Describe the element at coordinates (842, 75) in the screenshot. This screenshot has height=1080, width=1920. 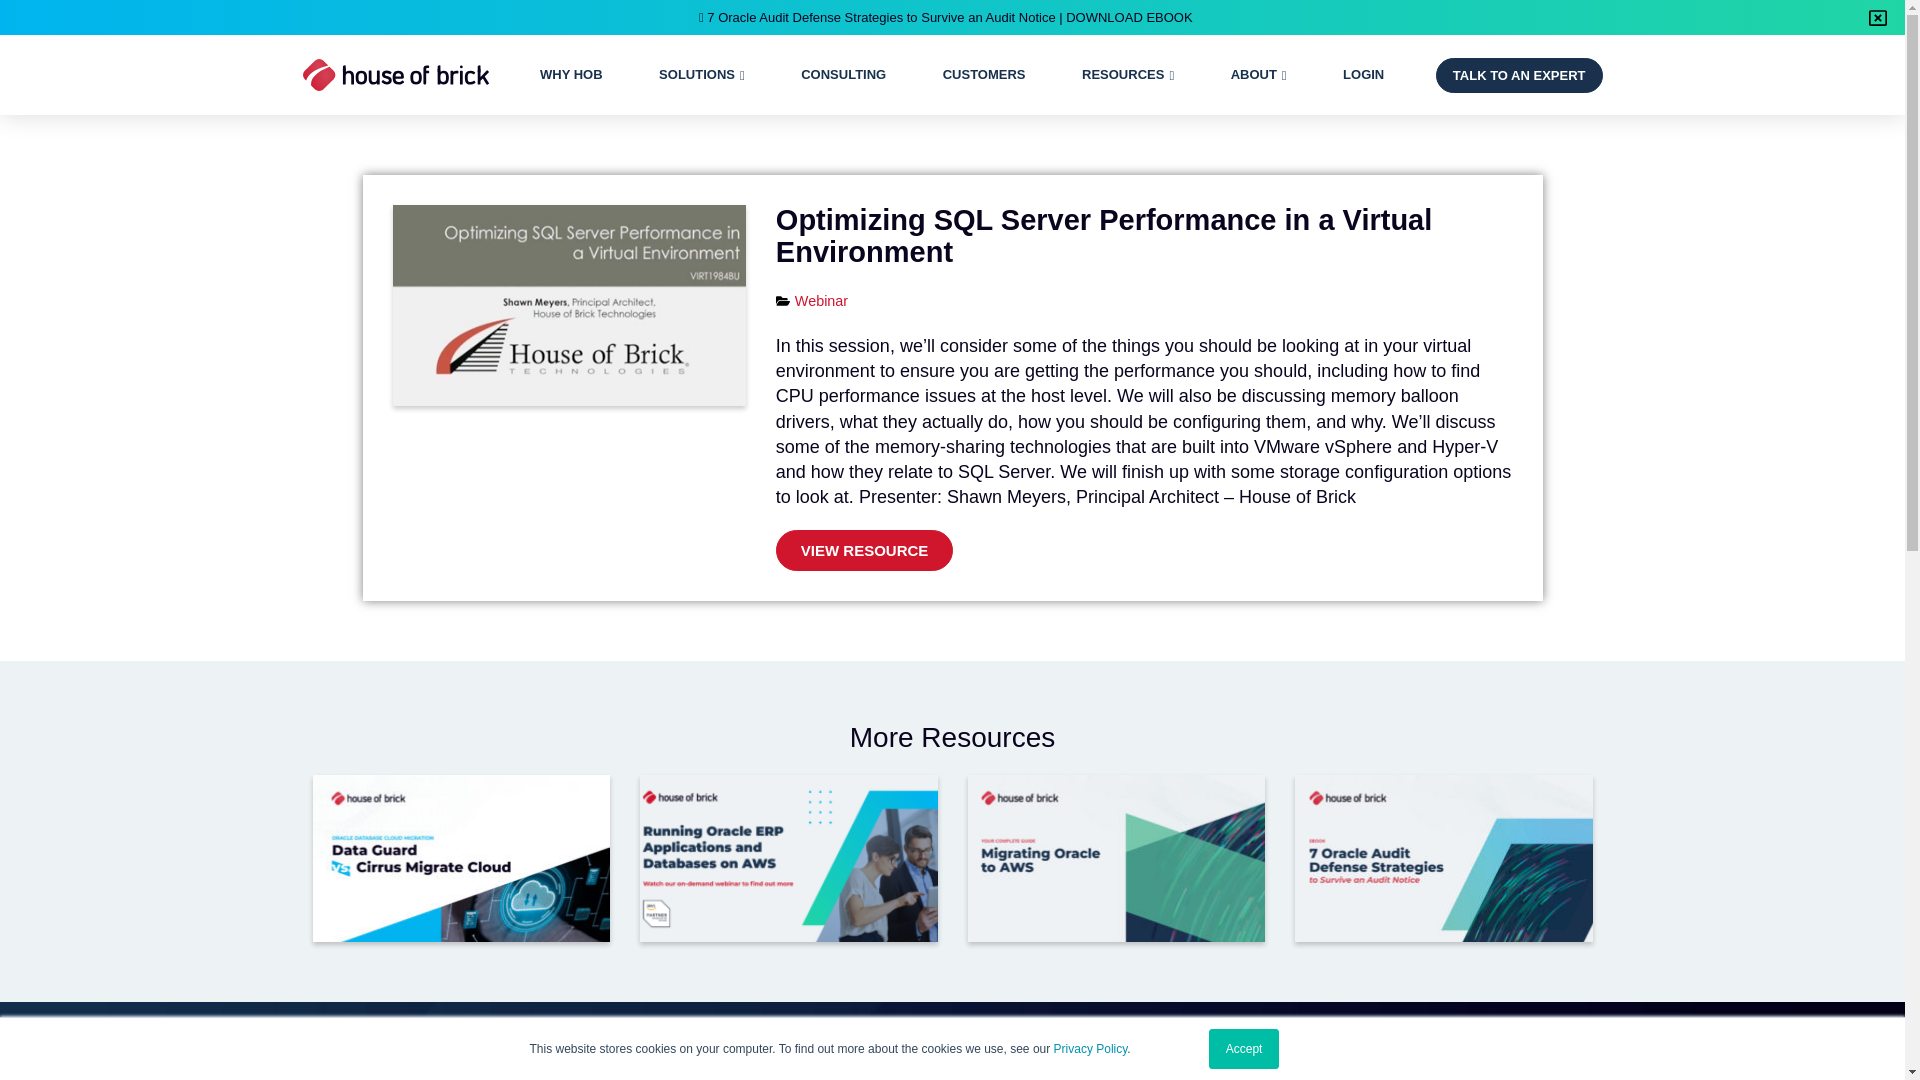
I see `CONSULTING` at that location.